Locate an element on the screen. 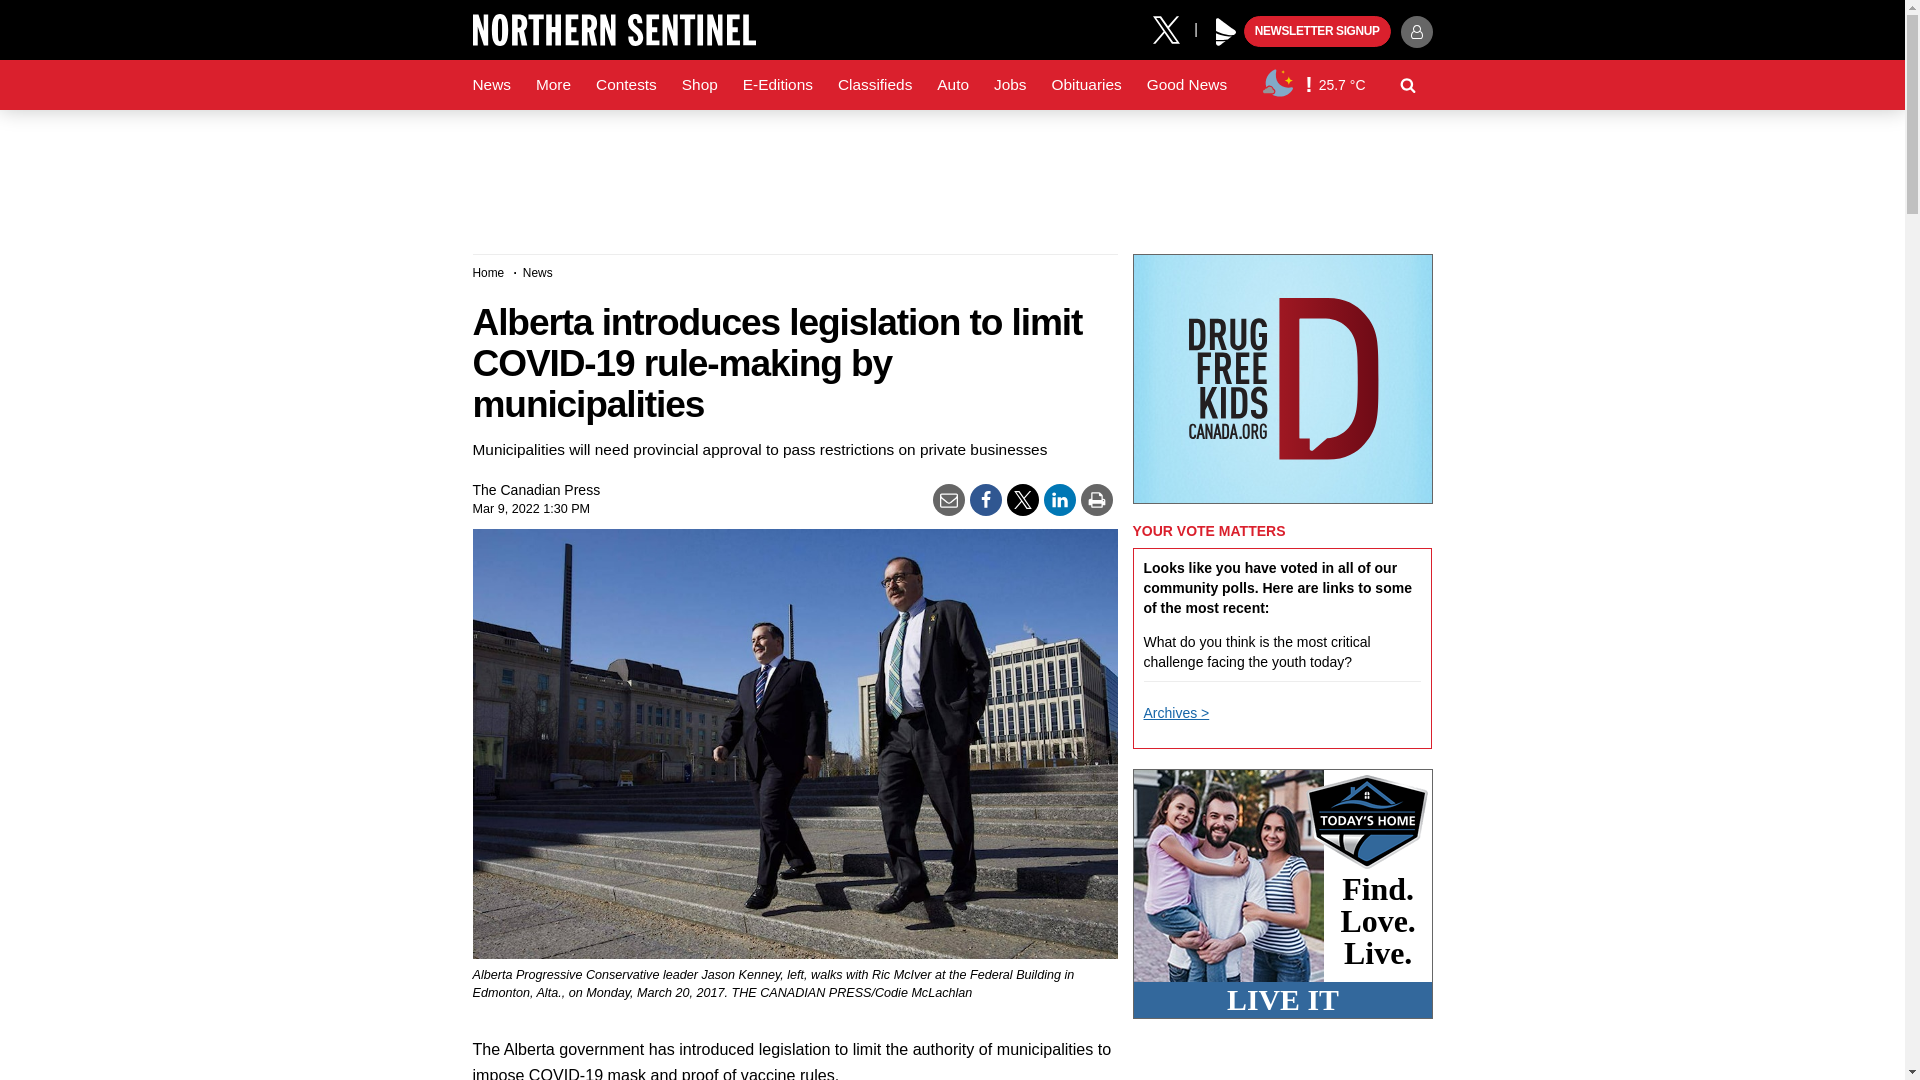 Image resolution: width=1920 pixels, height=1080 pixels. Play is located at coordinates (1226, 32).